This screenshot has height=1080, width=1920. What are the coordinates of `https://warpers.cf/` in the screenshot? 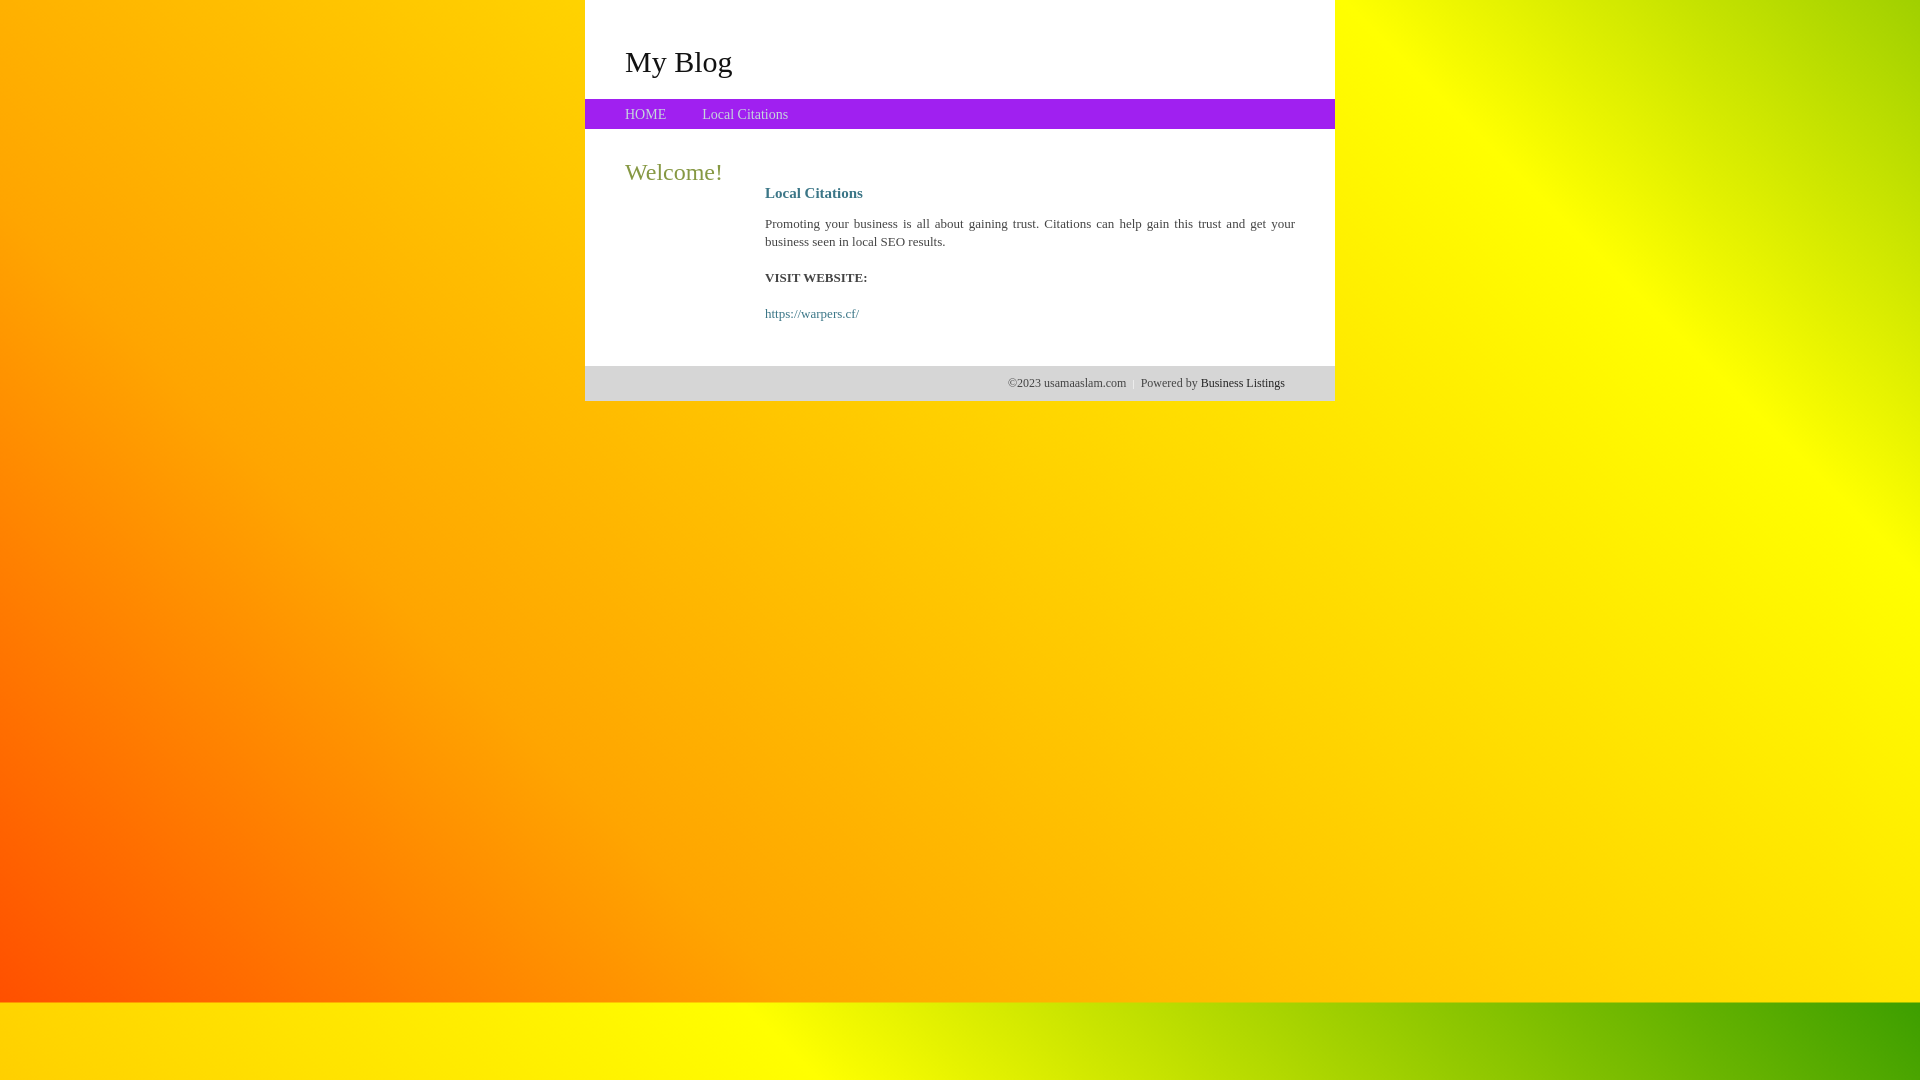 It's located at (812, 314).